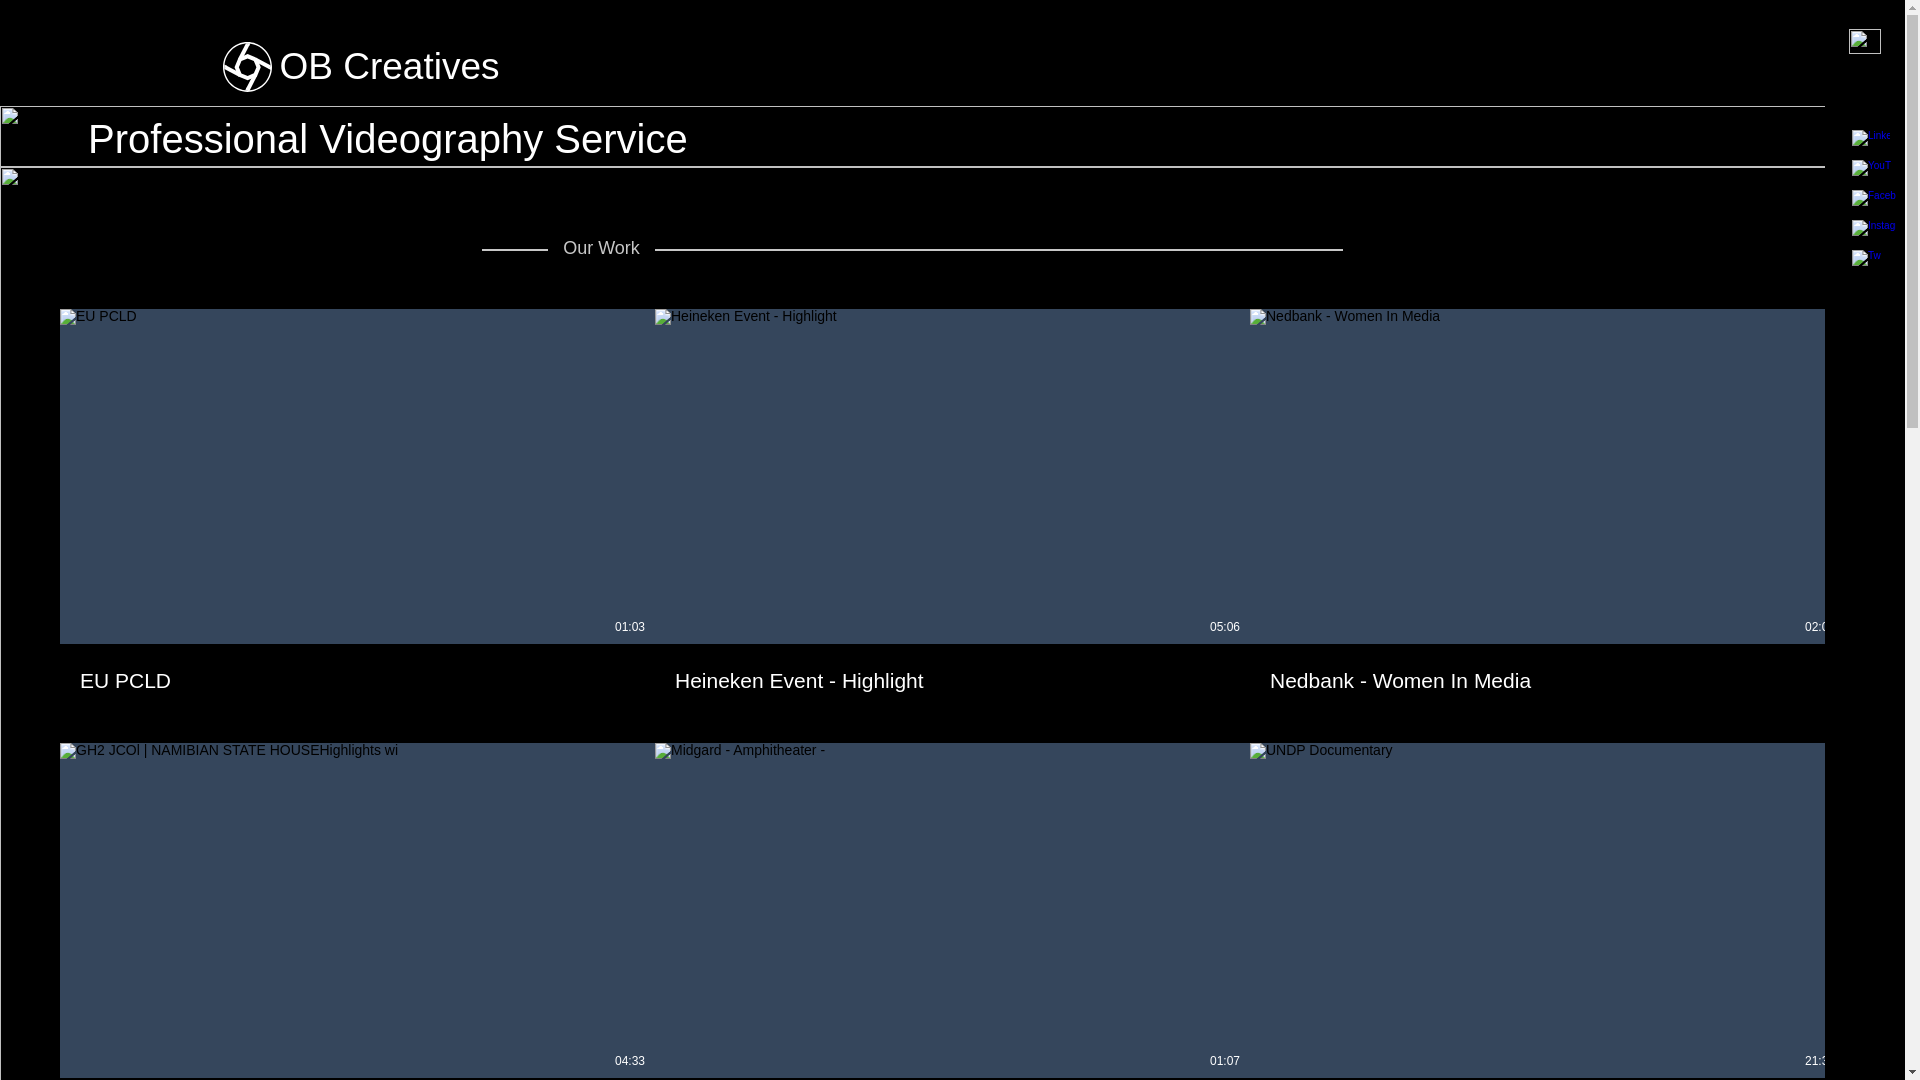  What do you see at coordinates (952, 680) in the screenshot?
I see `Heineken Event - Highlight` at bounding box center [952, 680].